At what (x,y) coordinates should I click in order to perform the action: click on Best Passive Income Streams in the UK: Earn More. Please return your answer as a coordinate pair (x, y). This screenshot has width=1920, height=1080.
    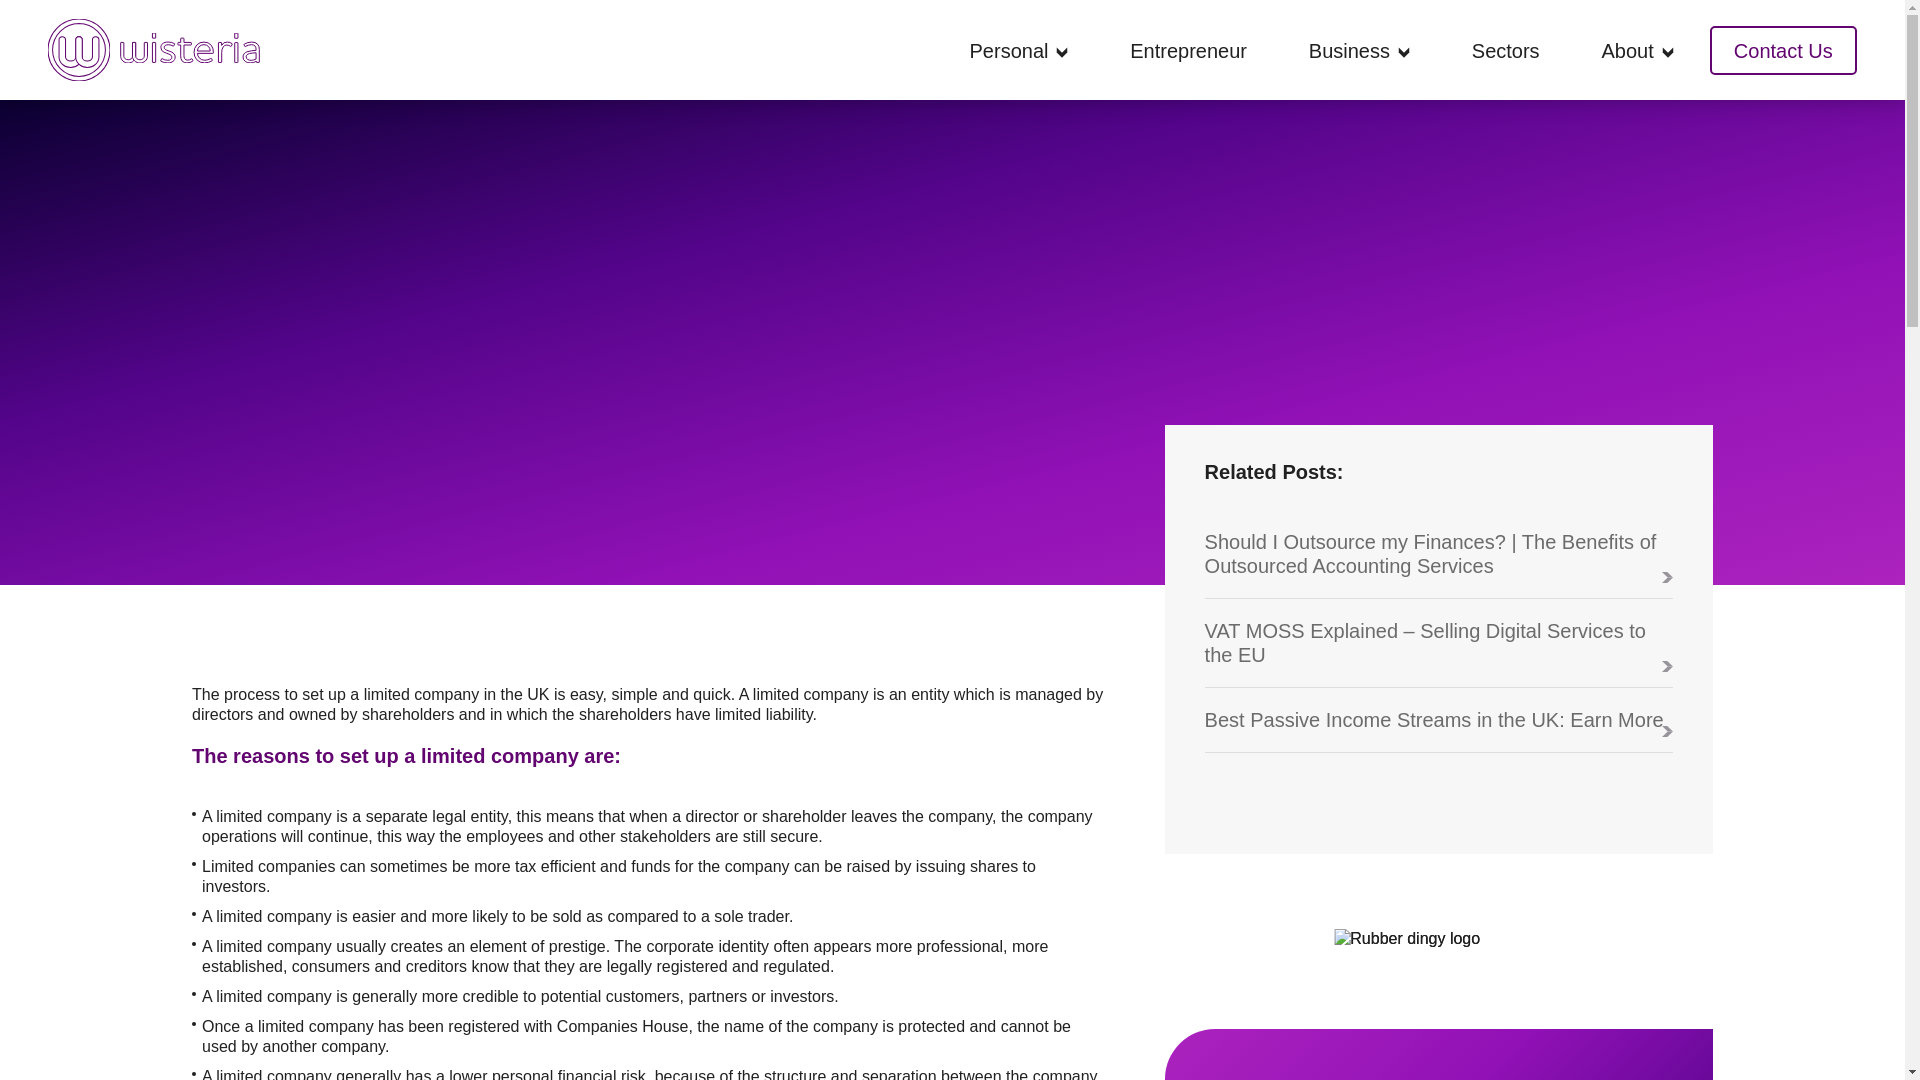
    Looking at the image, I should click on (1438, 730).